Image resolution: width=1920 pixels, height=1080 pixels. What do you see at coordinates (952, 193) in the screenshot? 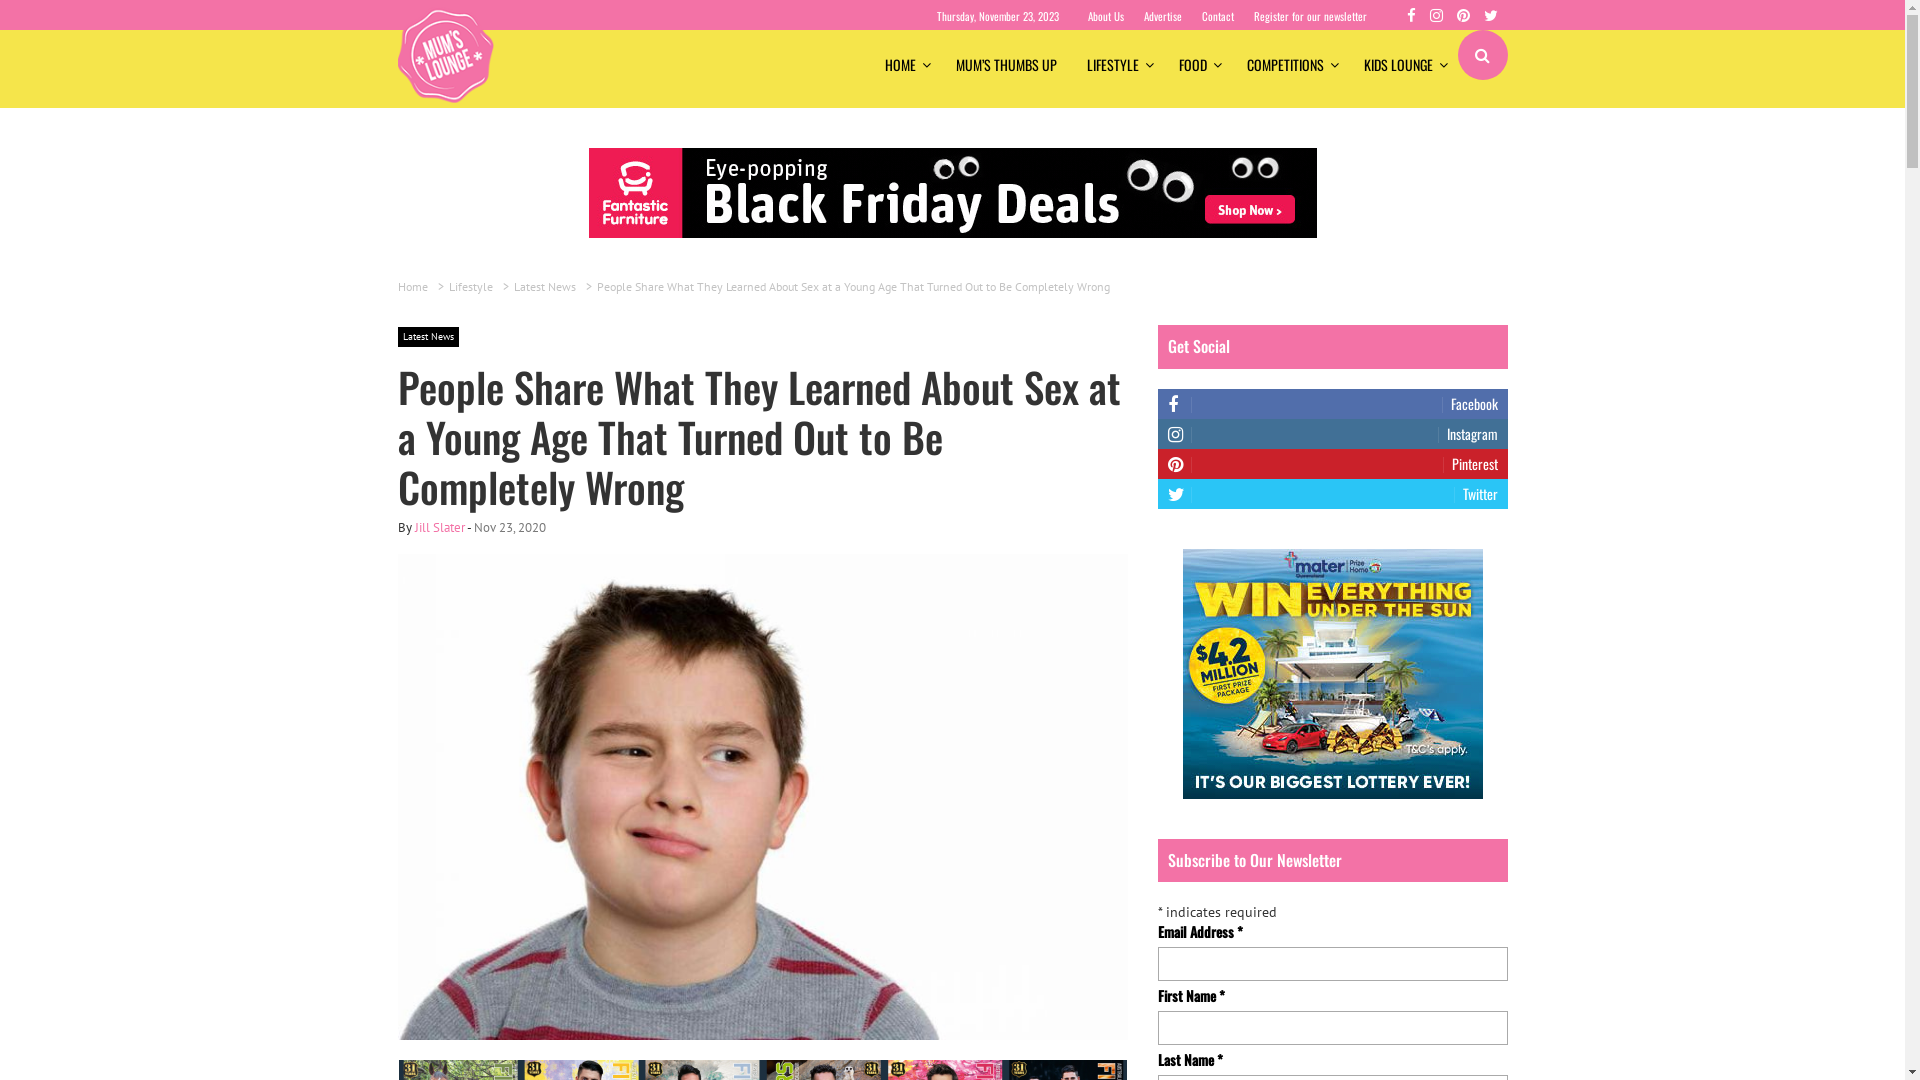
I see `3rd party ad content` at bounding box center [952, 193].